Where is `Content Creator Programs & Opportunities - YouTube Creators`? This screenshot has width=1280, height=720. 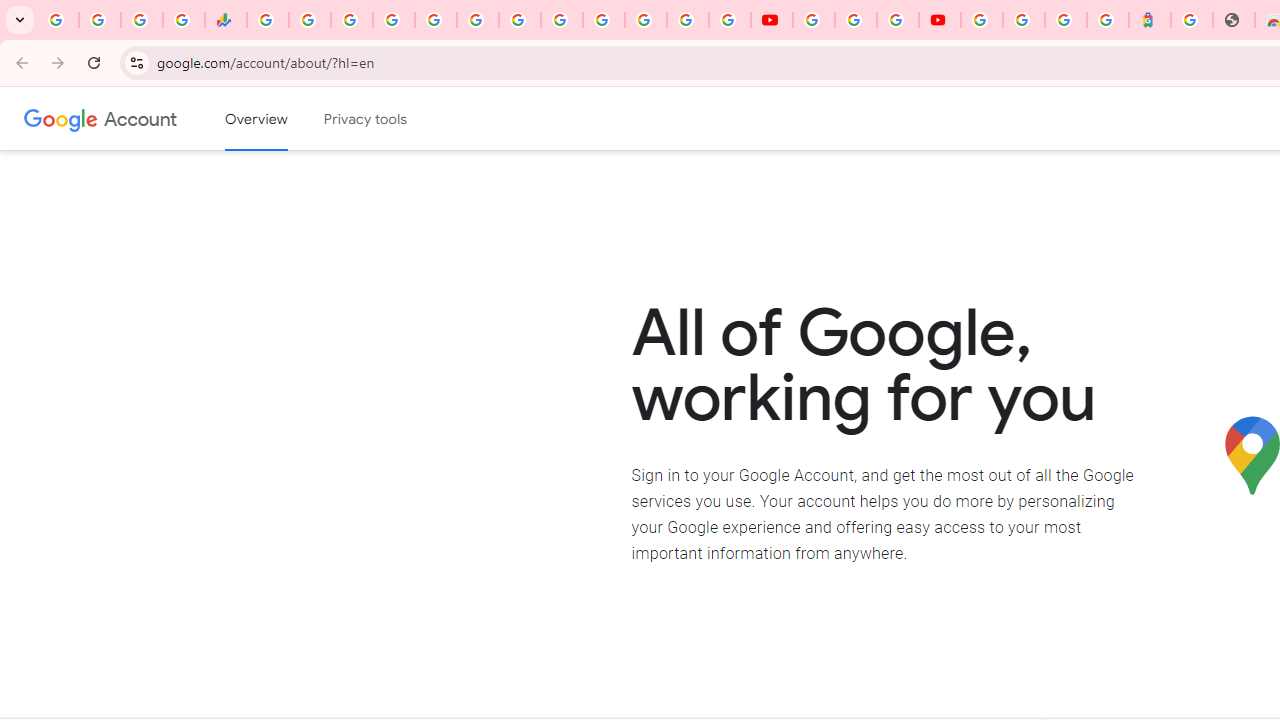 Content Creator Programs & Opportunities - YouTube Creators is located at coordinates (940, 20).